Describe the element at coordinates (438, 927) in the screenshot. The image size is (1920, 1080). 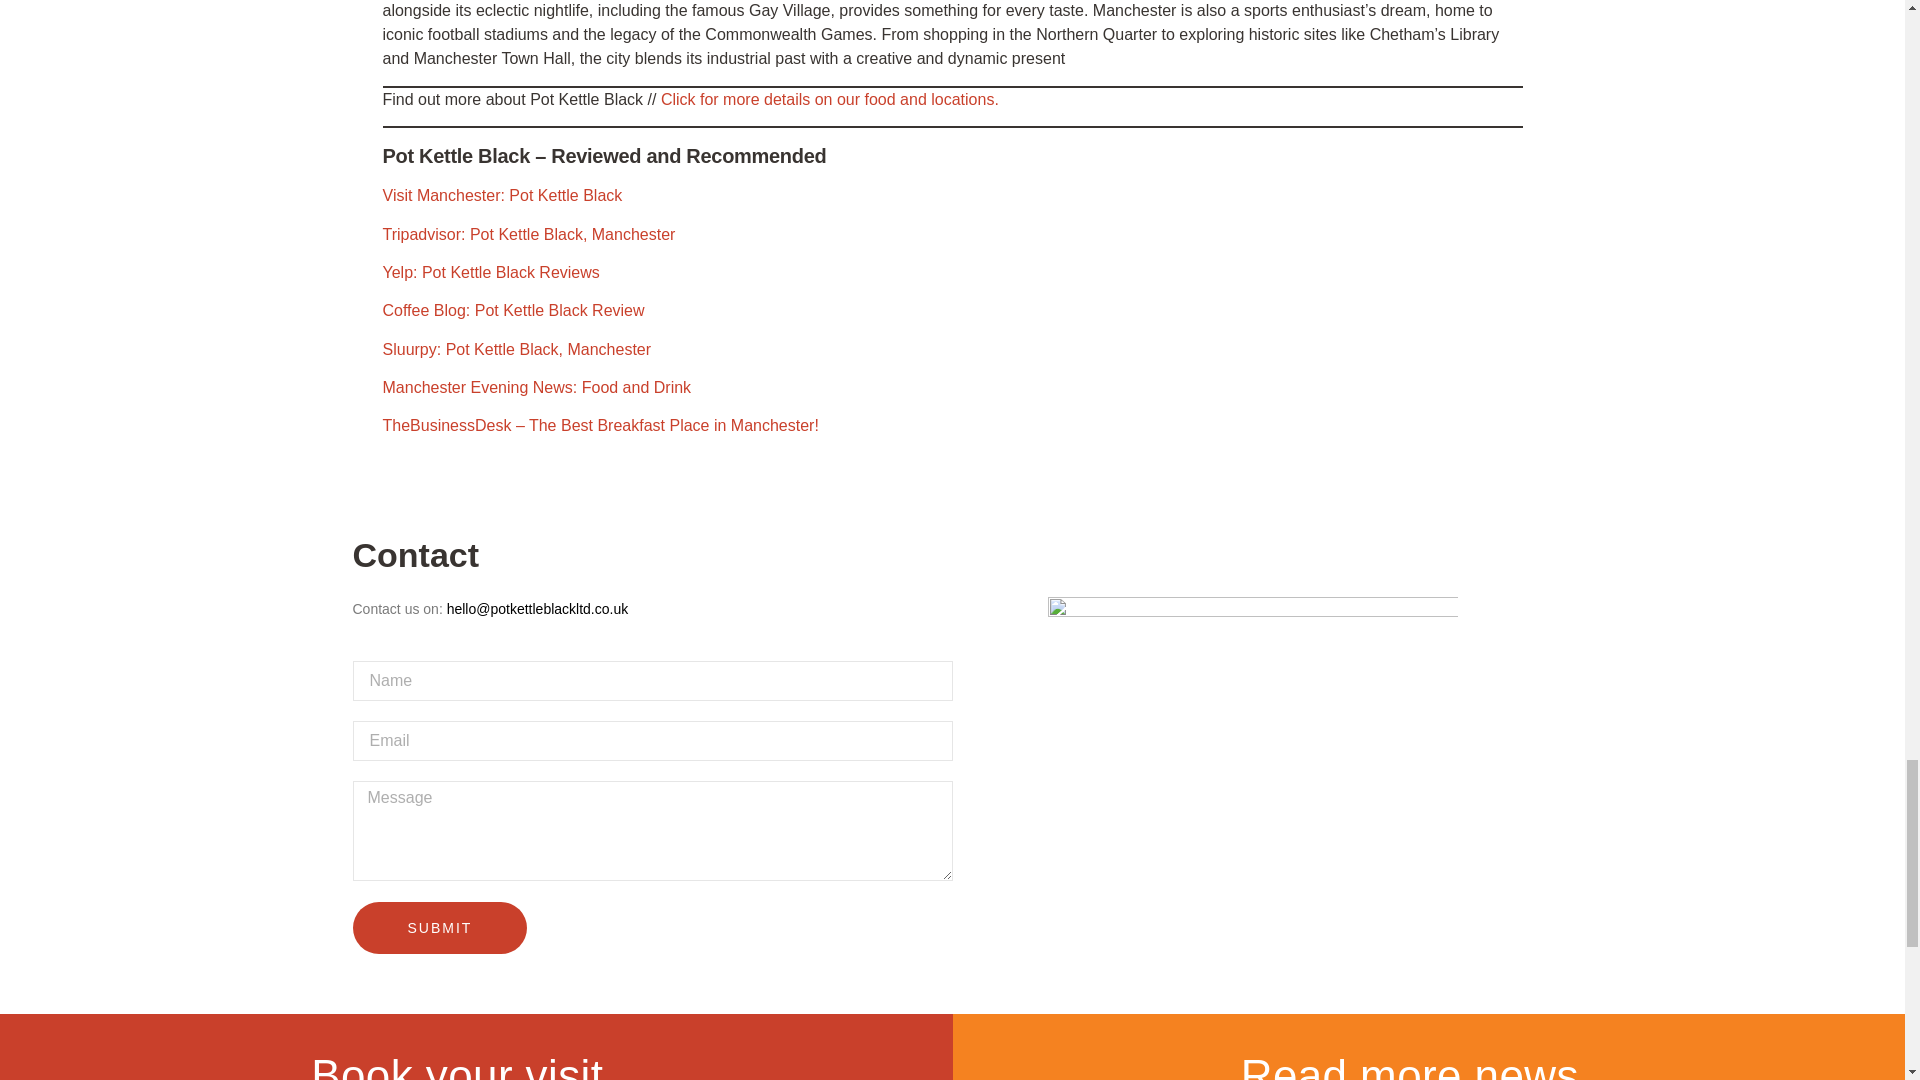
I see `SUBMIT` at that location.